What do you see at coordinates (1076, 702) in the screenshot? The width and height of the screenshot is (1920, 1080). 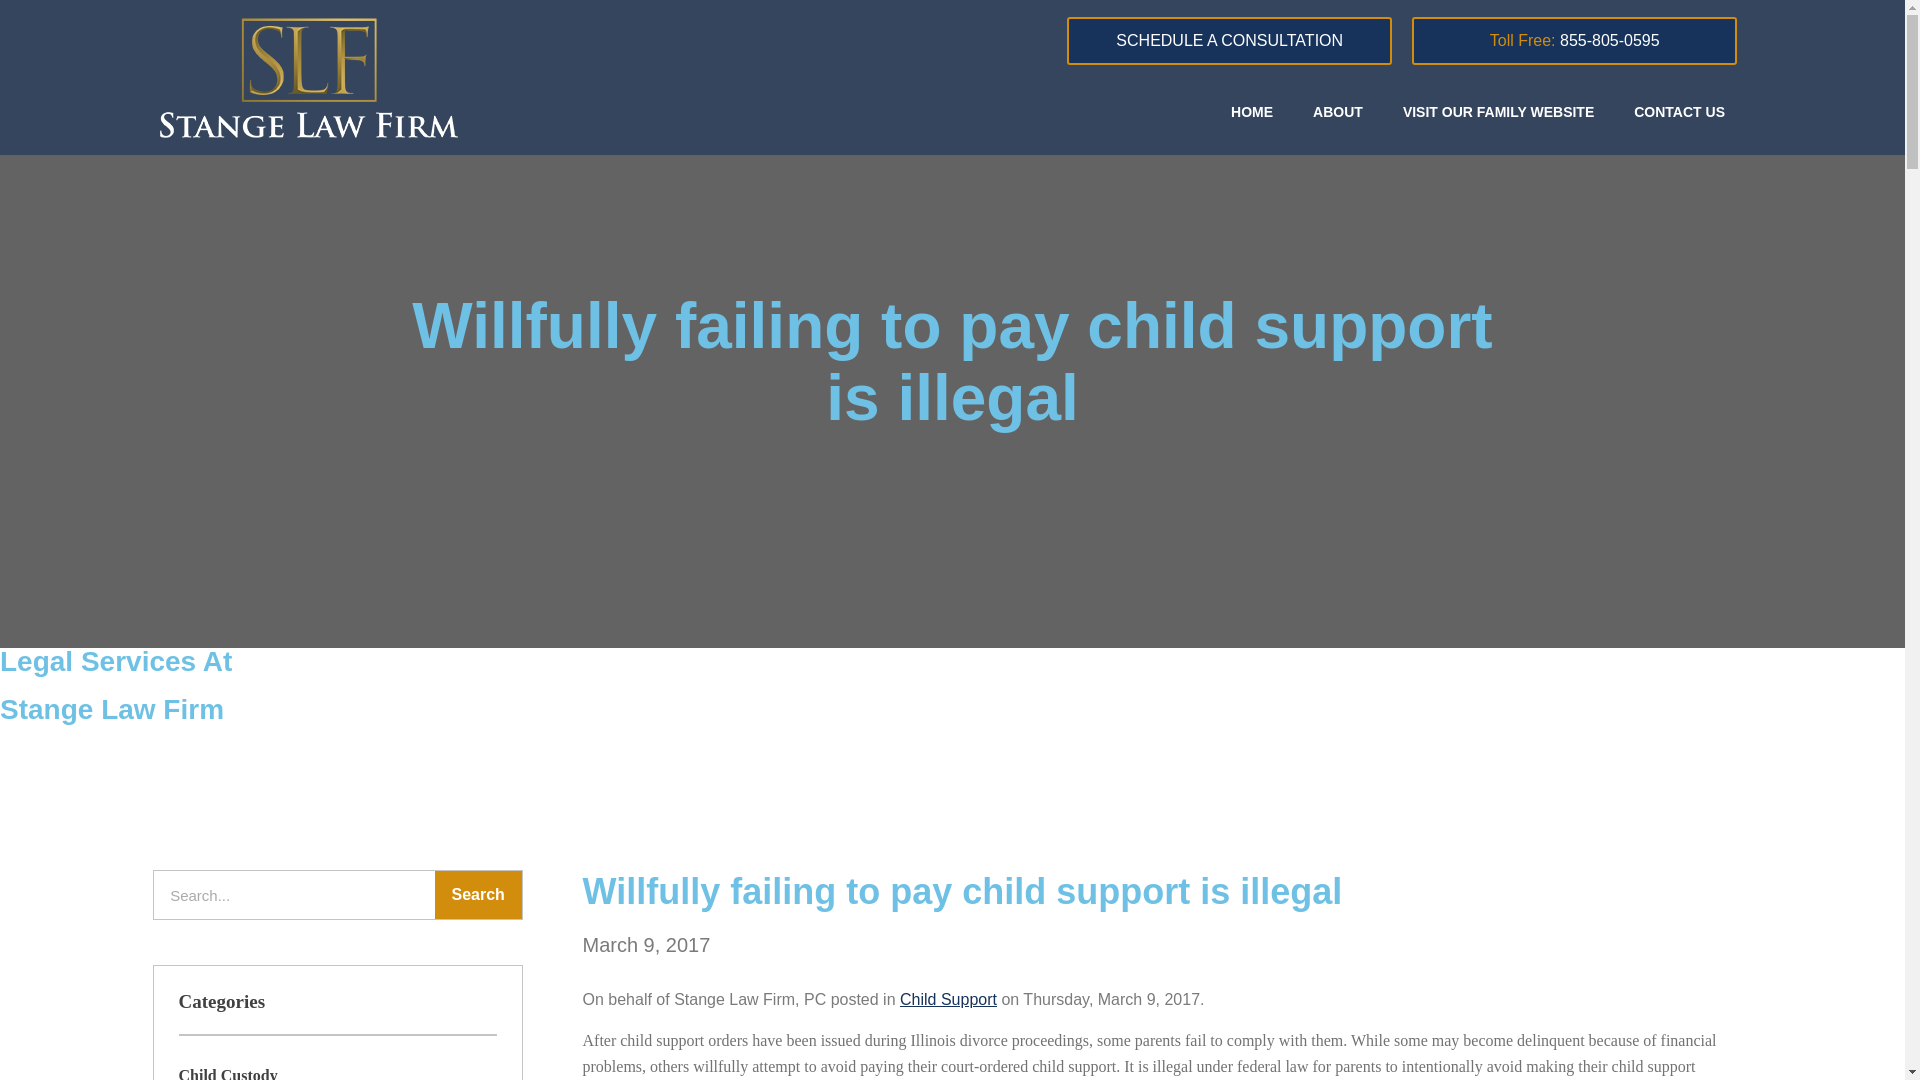 I see `Property Division` at bounding box center [1076, 702].